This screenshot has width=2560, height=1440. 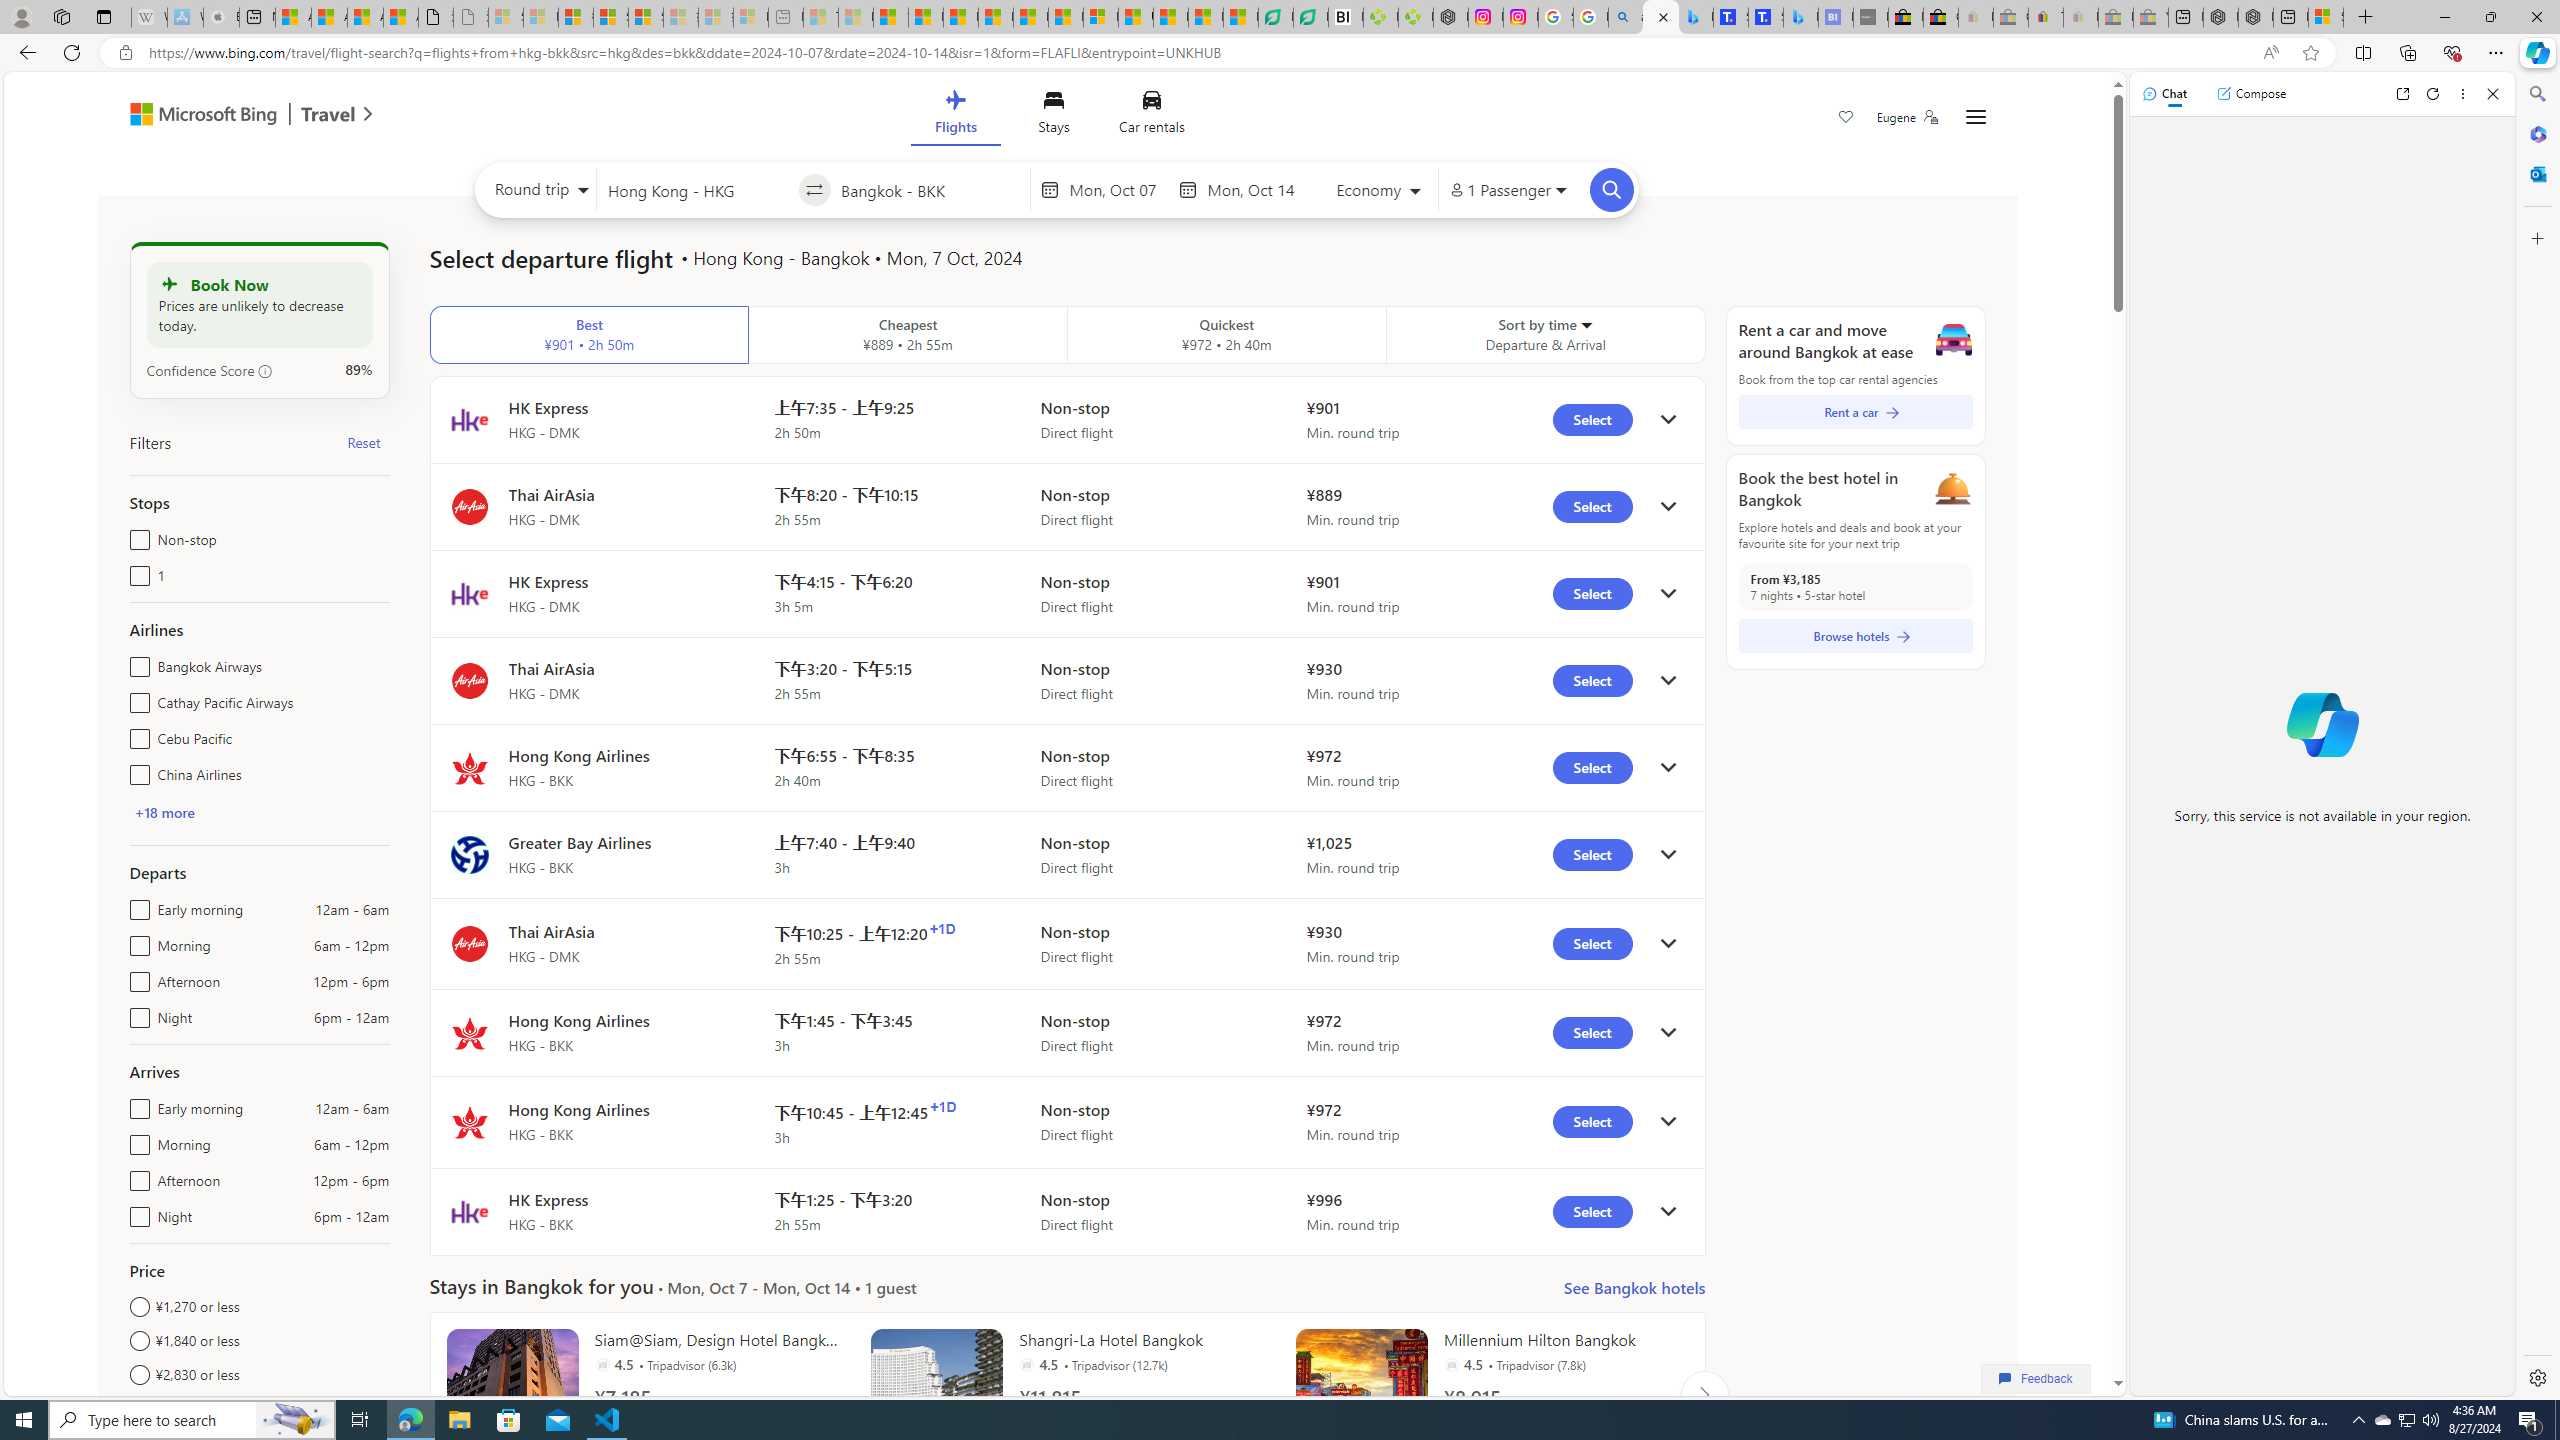 What do you see at coordinates (1451, 1364) in the screenshot?
I see `Tripadvisor` at bounding box center [1451, 1364].